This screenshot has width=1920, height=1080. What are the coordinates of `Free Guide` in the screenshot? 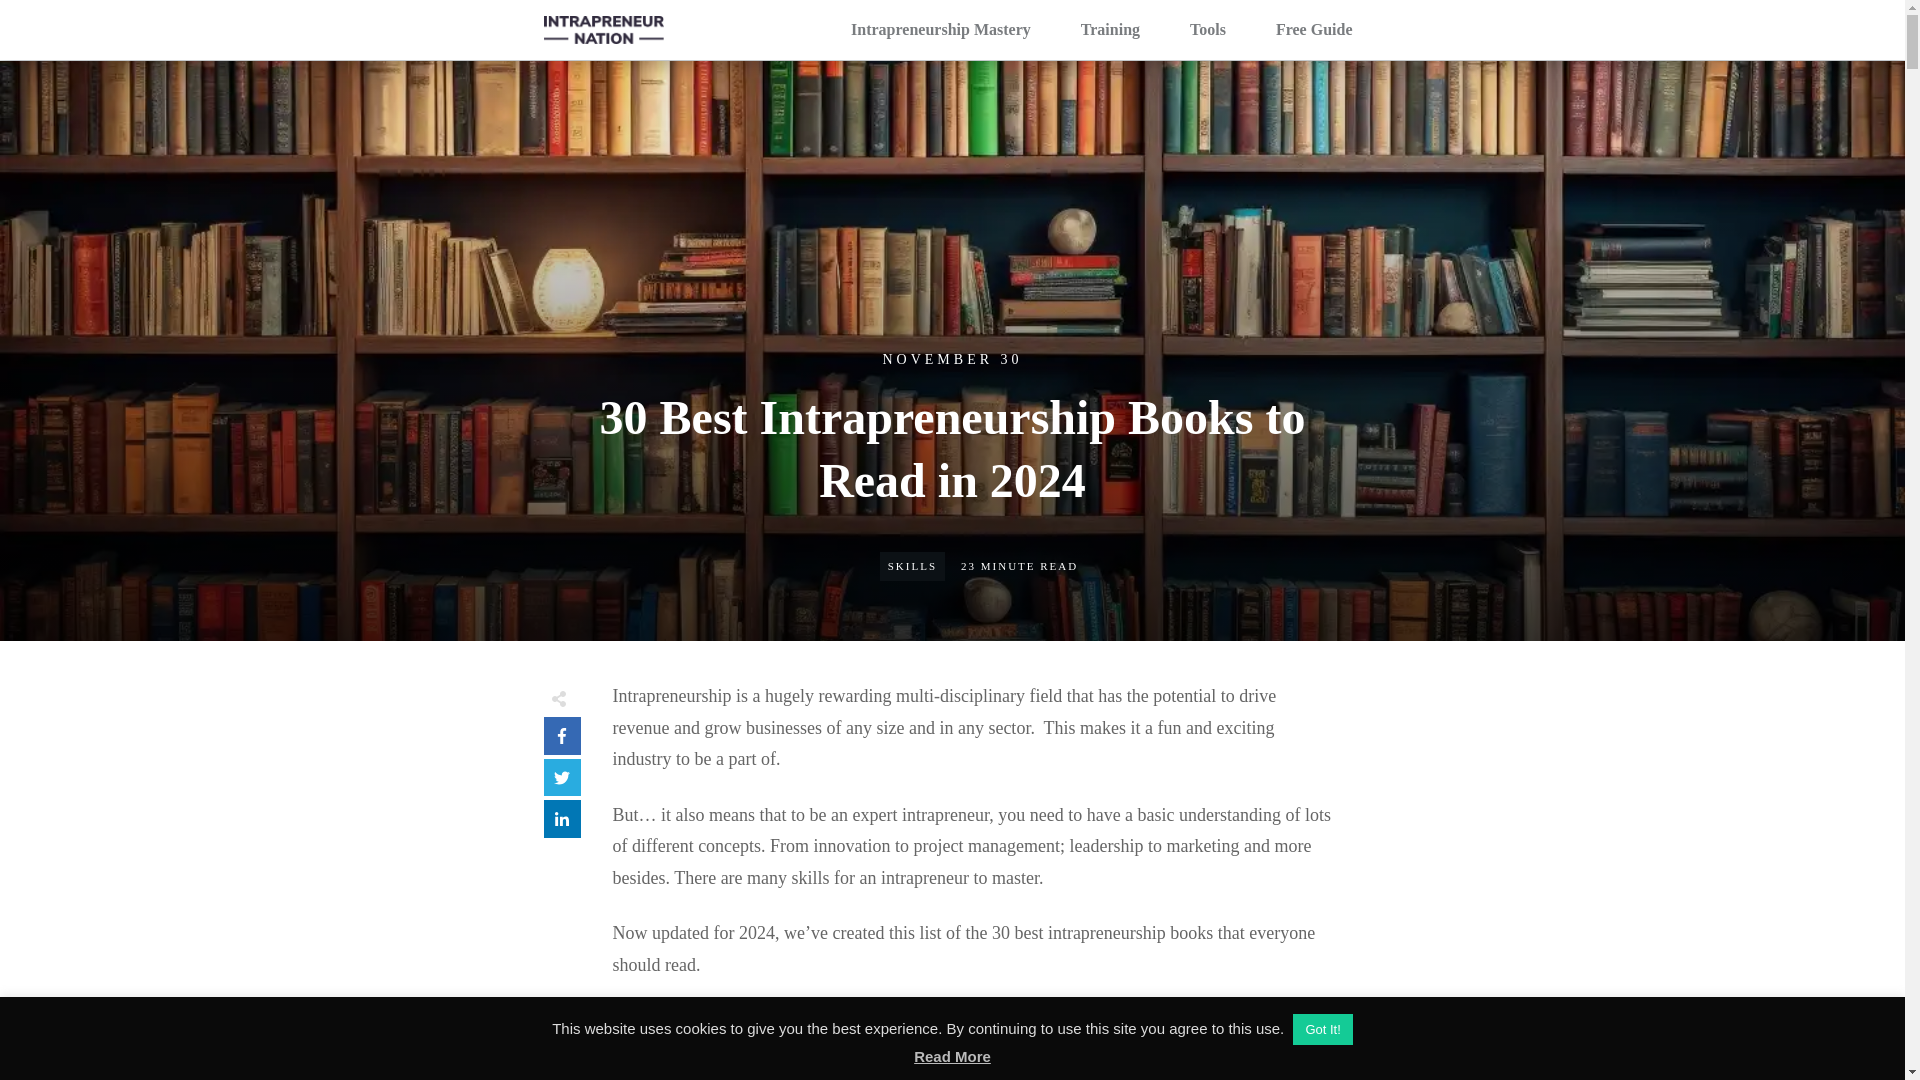 It's located at (1314, 30).